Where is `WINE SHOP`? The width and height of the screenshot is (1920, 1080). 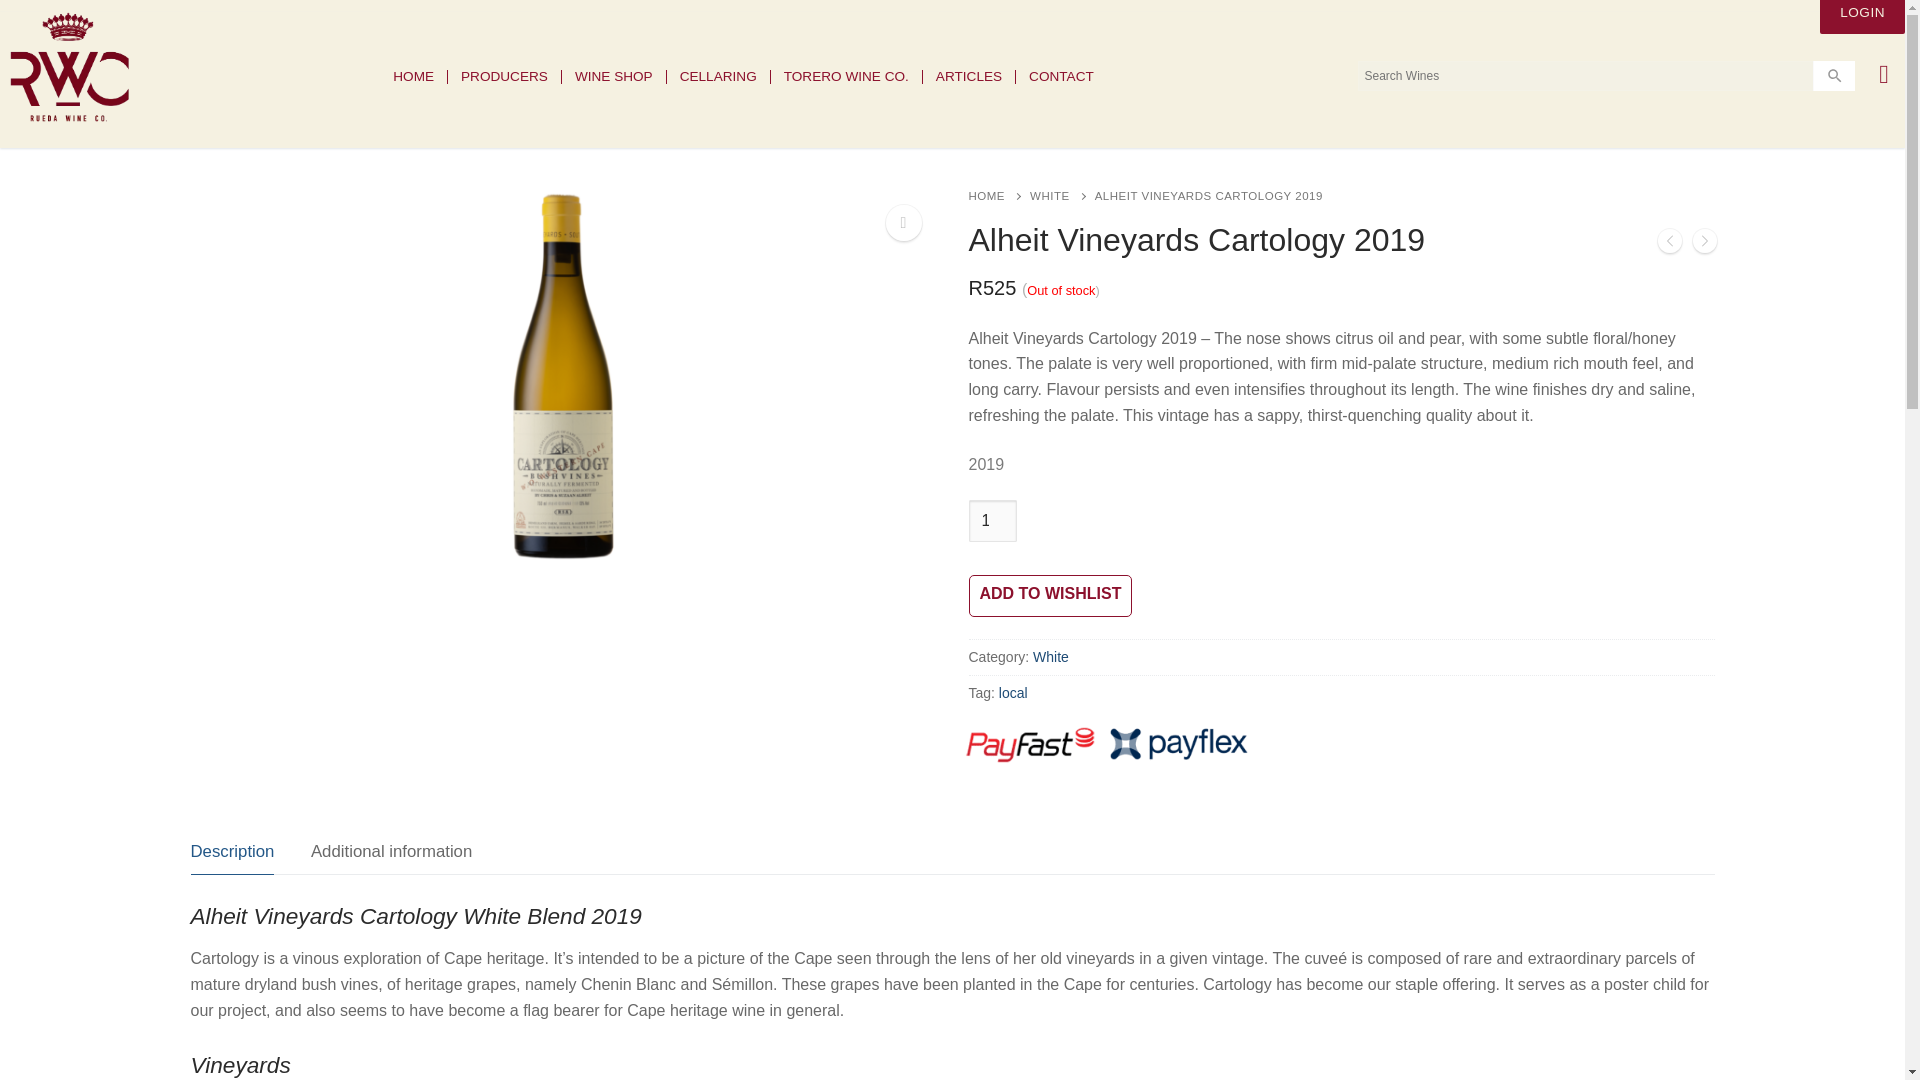
WINE SHOP is located at coordinates (614, 77).